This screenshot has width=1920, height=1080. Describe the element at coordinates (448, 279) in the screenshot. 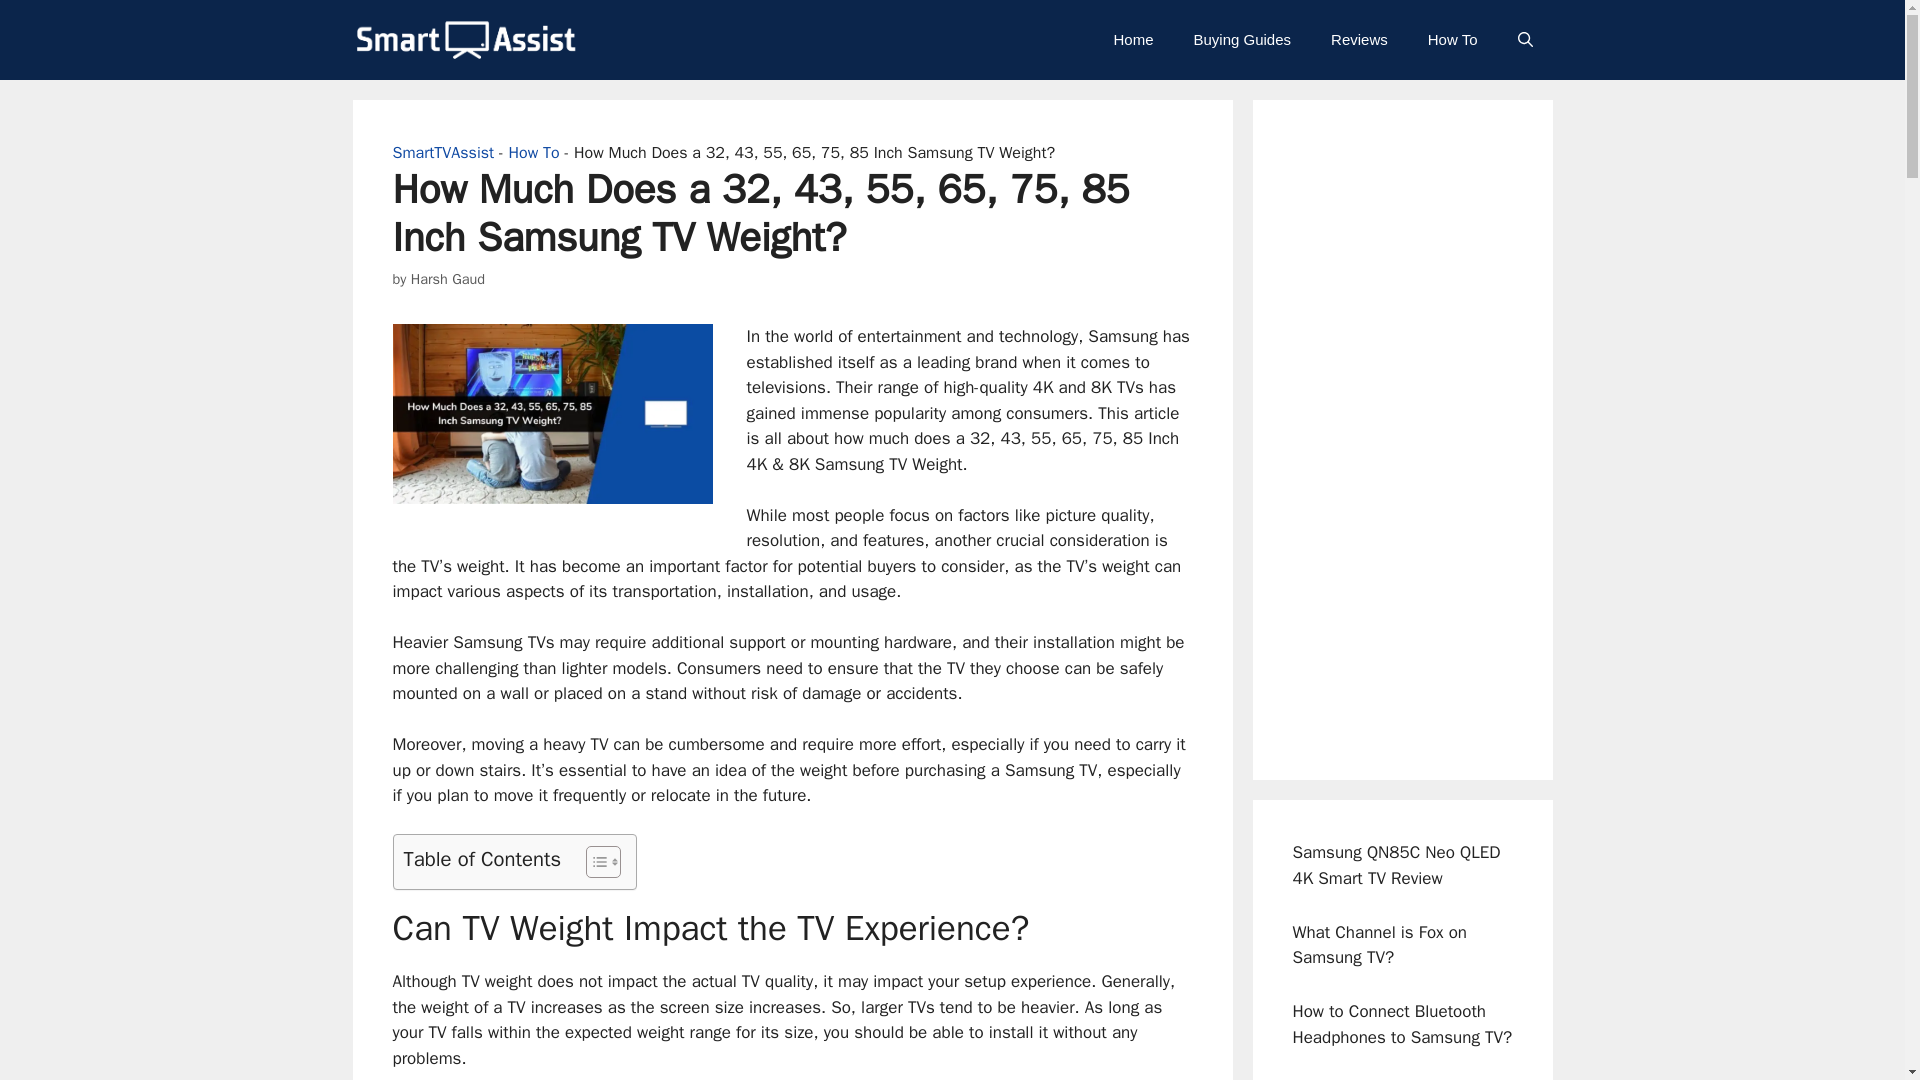

I see `Harsh Gaud` at that location.